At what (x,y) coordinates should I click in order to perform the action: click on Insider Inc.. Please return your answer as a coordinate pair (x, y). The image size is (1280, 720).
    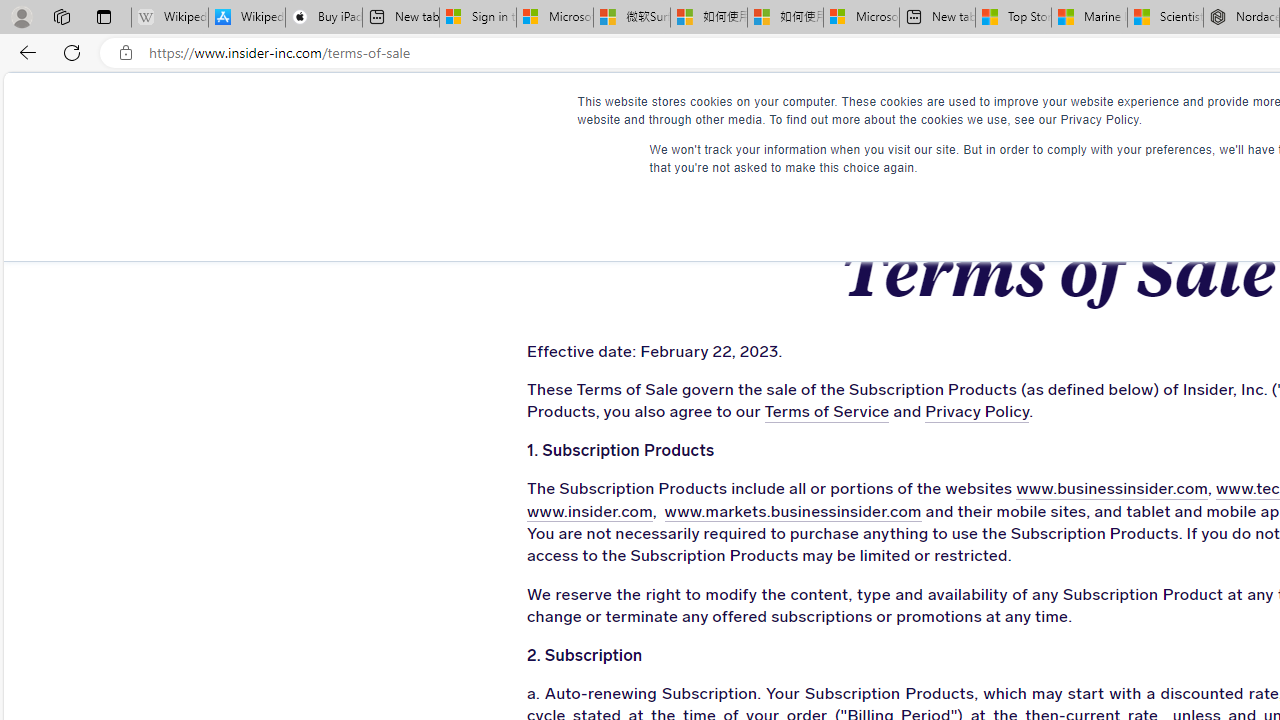
    Looking at the image, I should click on (1057, 111).